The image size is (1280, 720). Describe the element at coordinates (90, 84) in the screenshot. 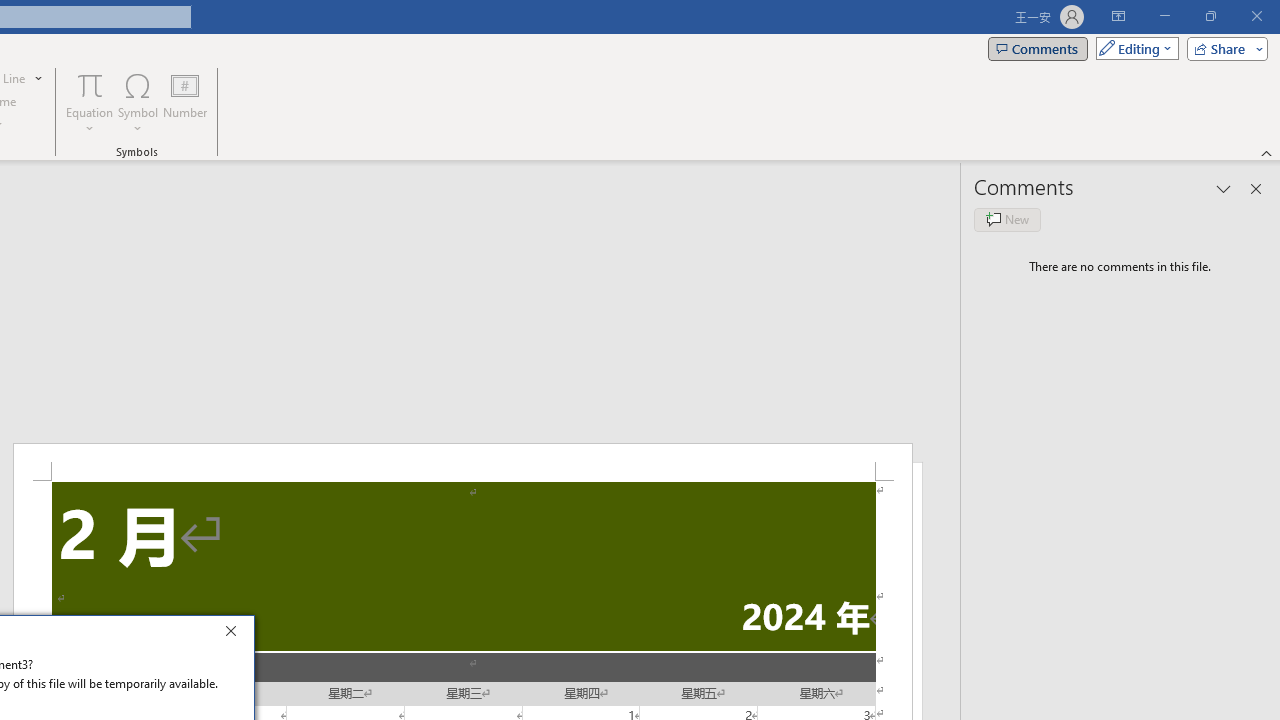

I see `Equation` at that location.